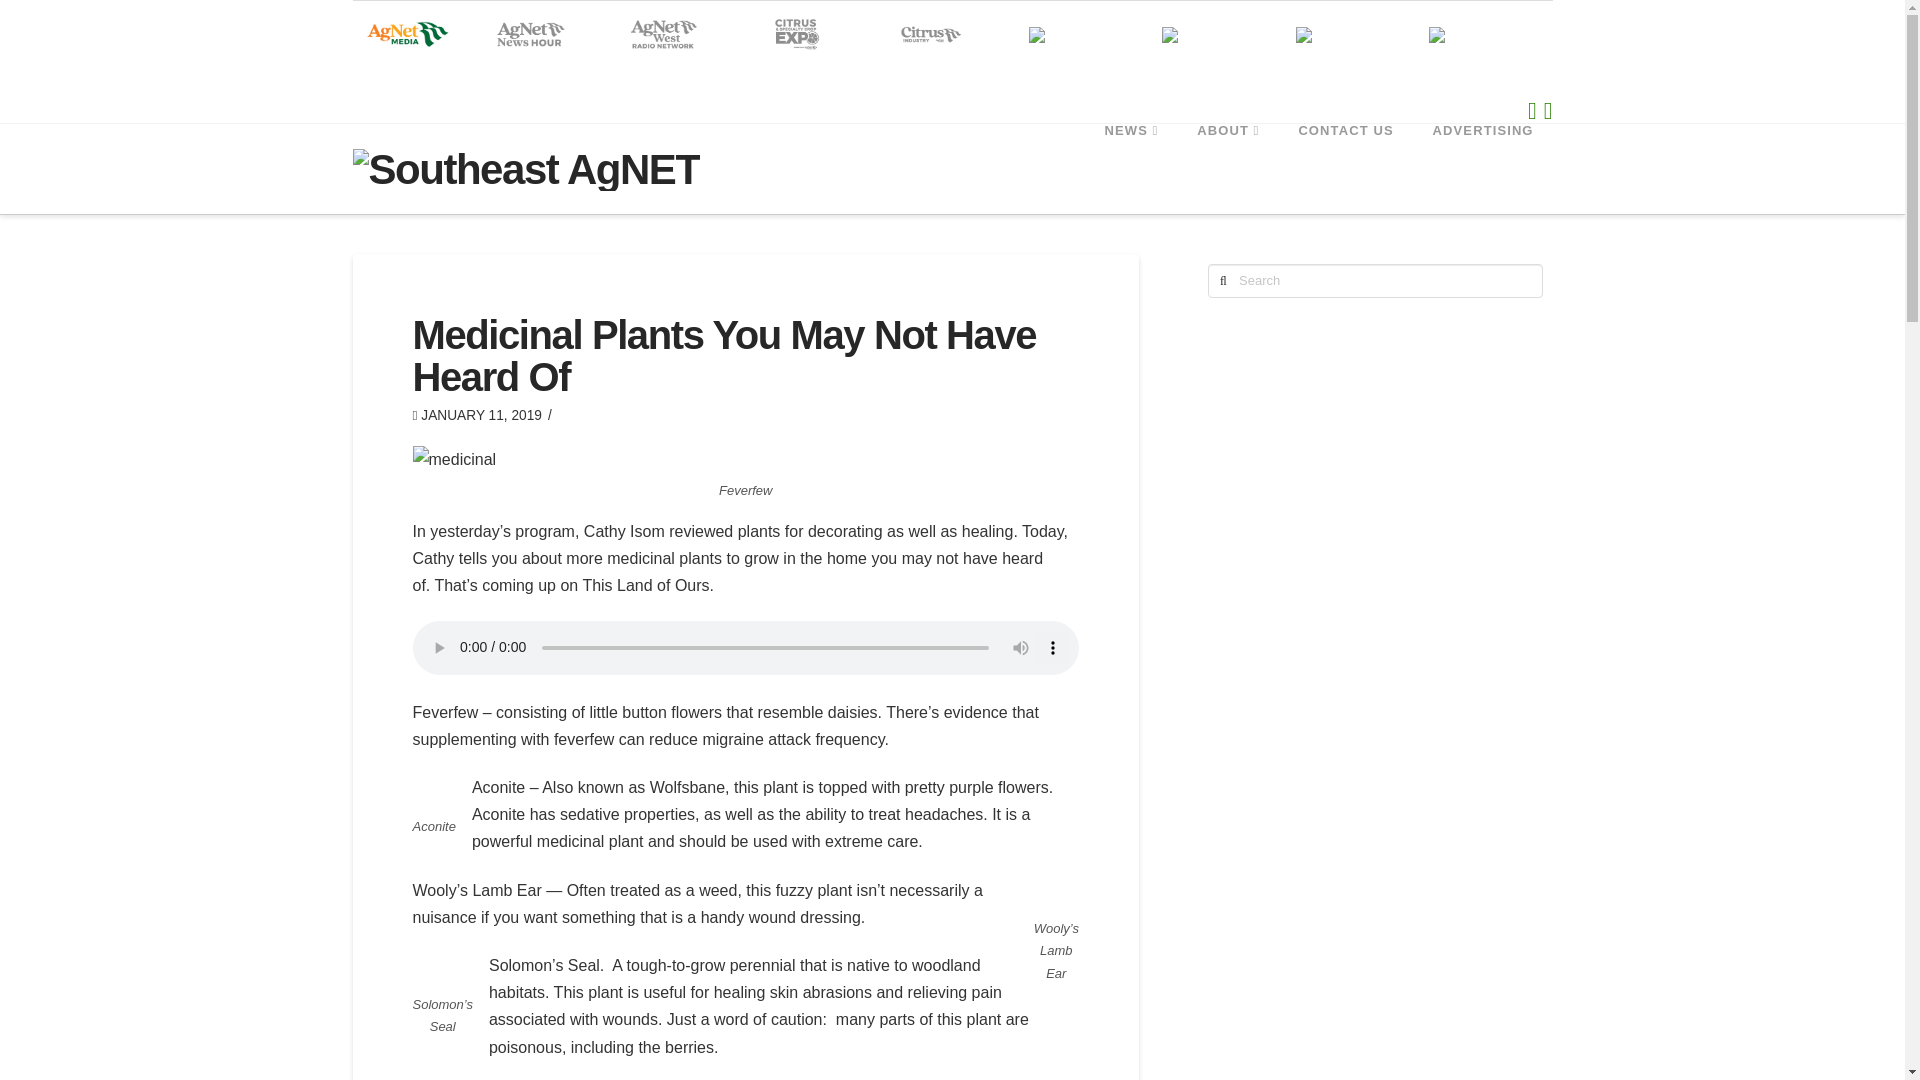 The height and width of the screenshot is (1080, 1920). I want to click on ADVERTISING, so click(1483, 168).